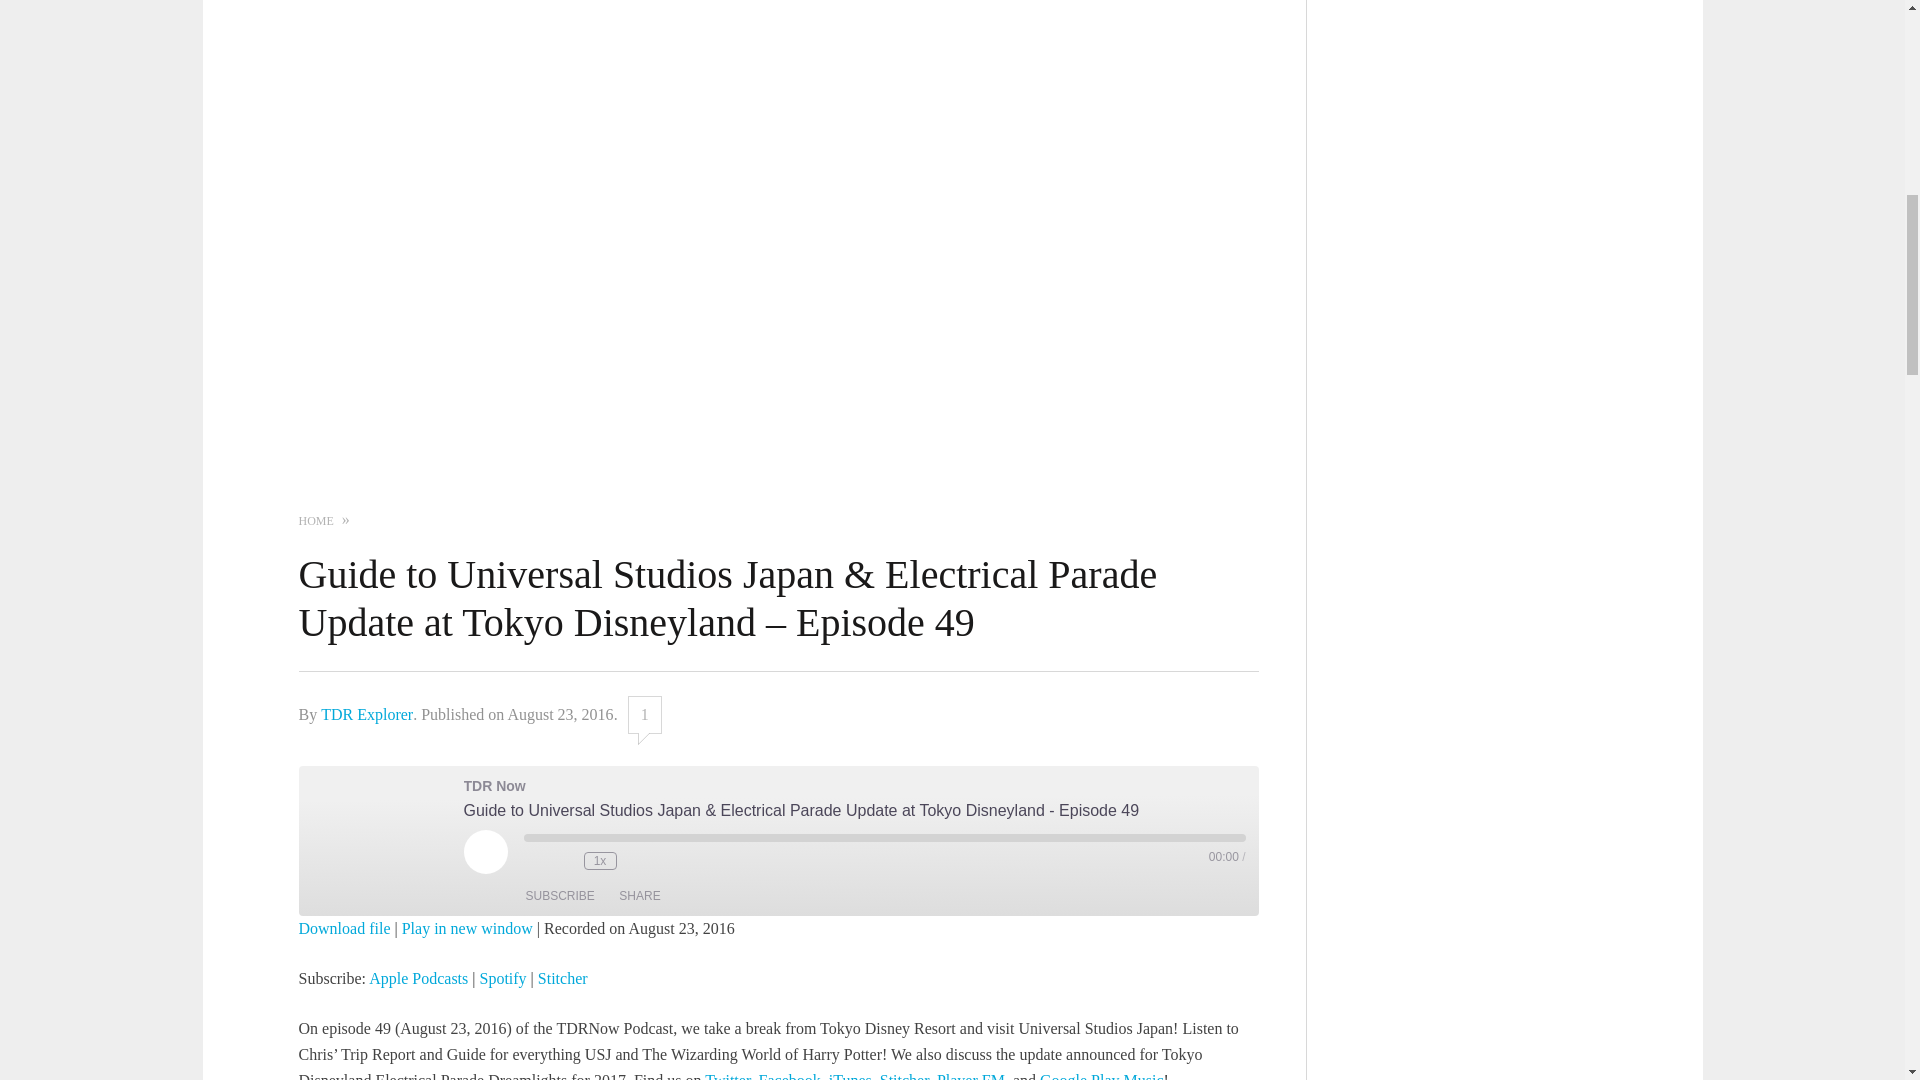  What do you see at coordinates (343, 928) in the screenshot?
I see `Download file` at bounding box center [343, 928].